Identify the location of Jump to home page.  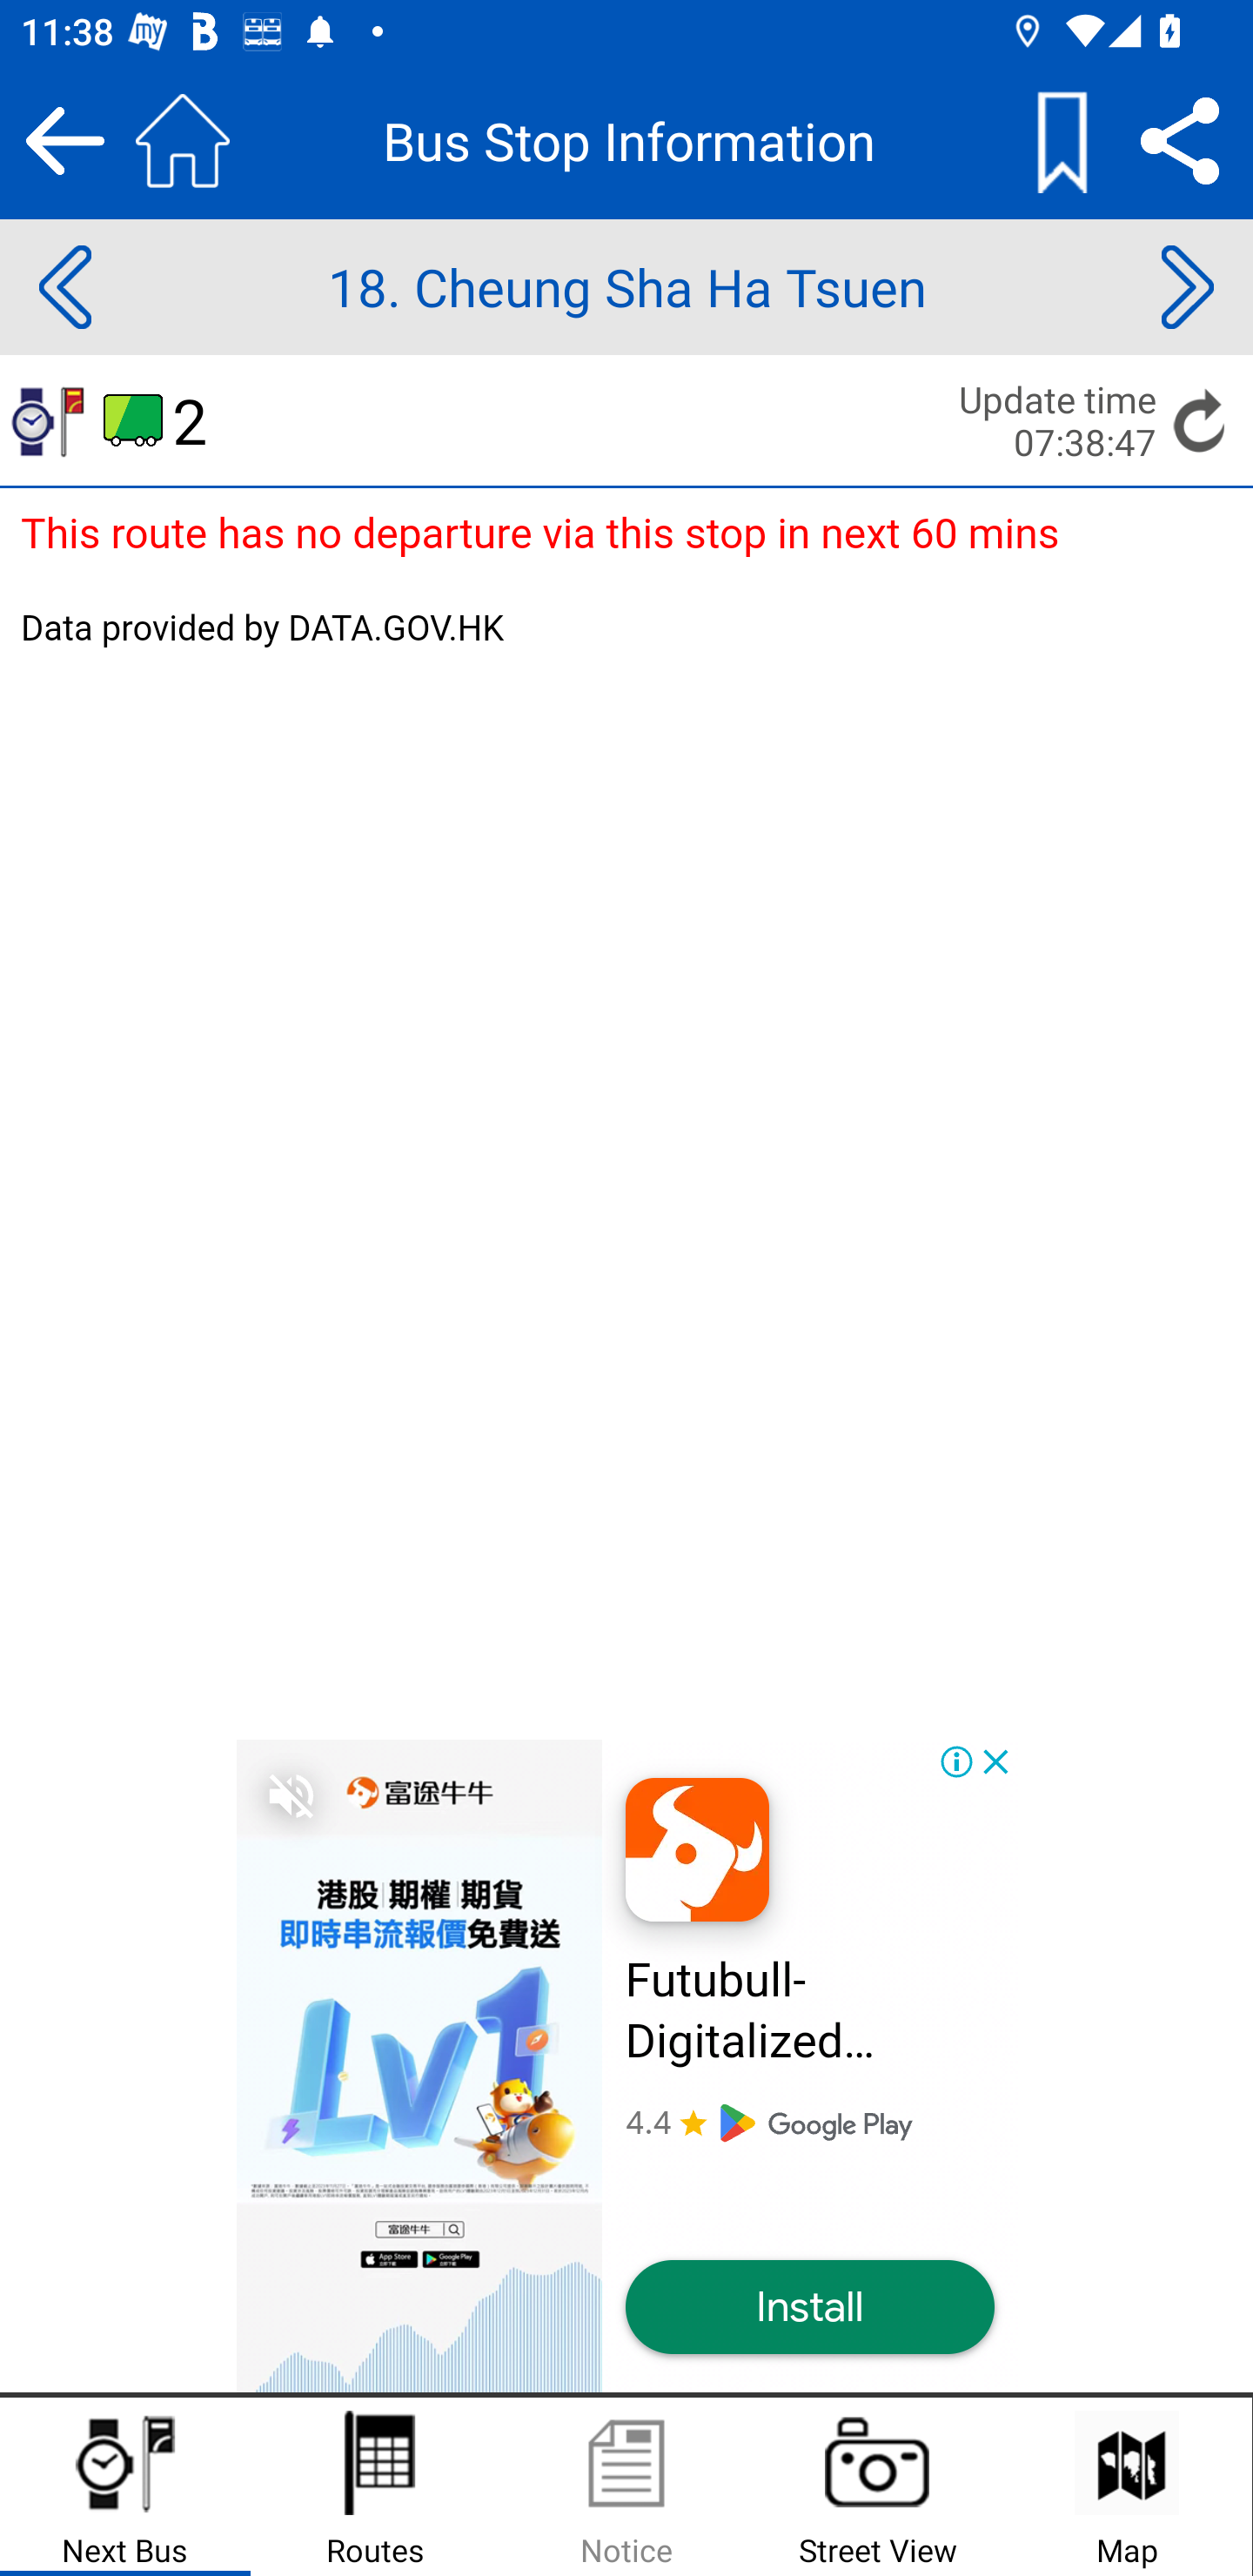
(183, 140).